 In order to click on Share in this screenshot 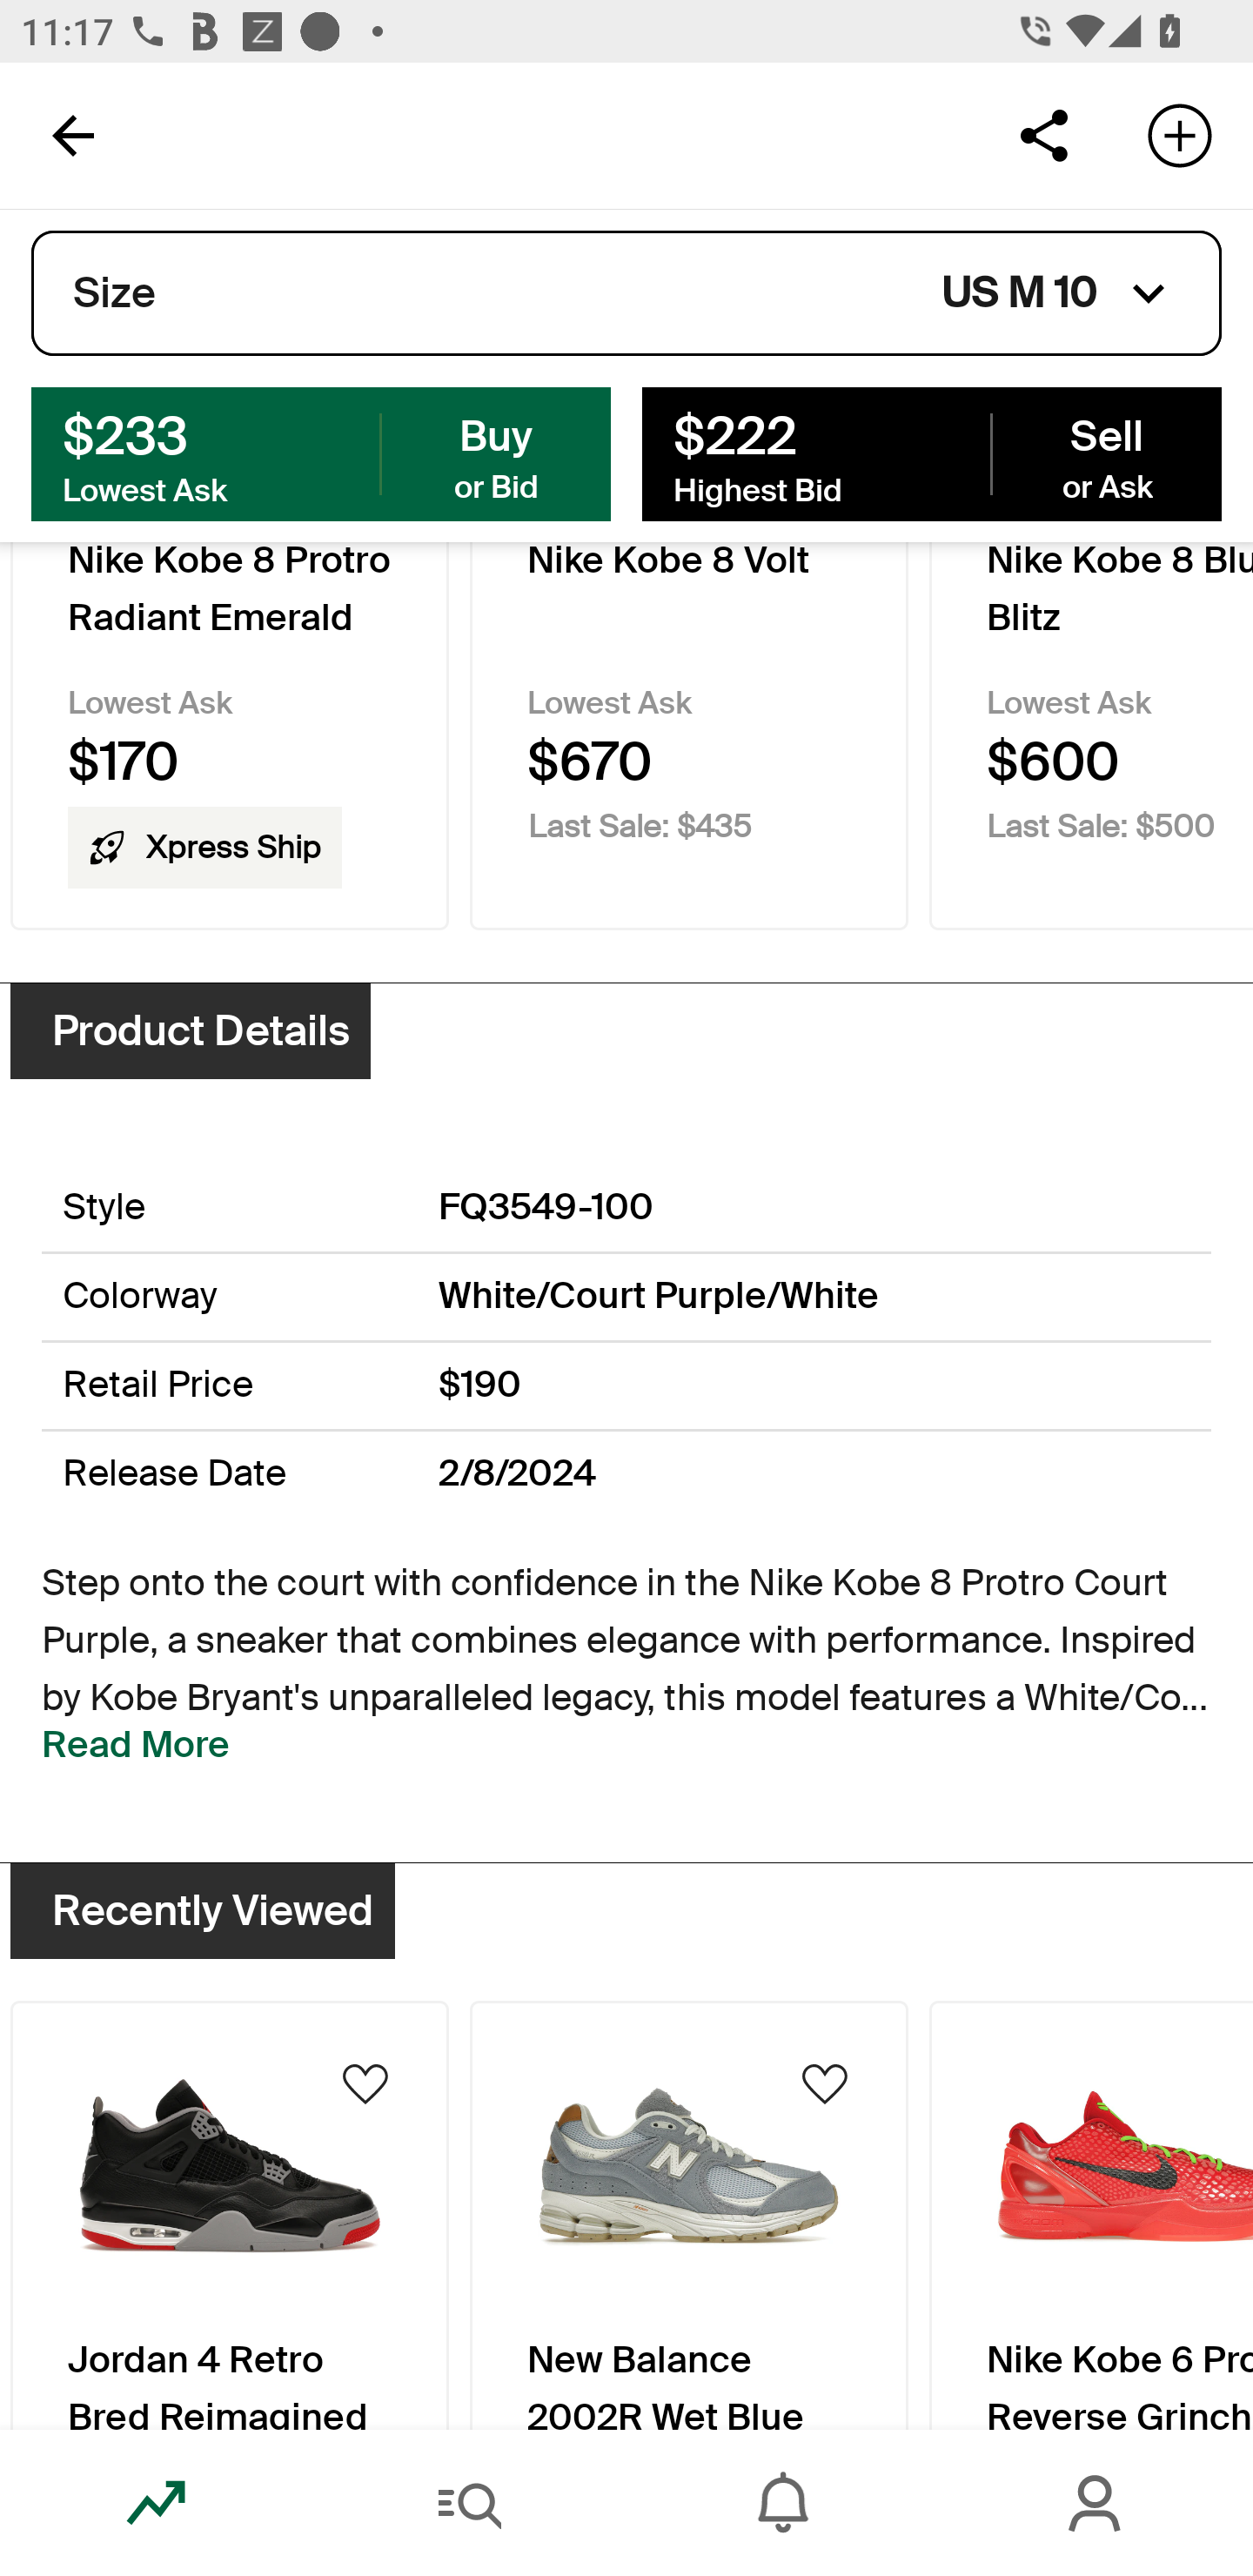, I will do `click(1043, 134)`.